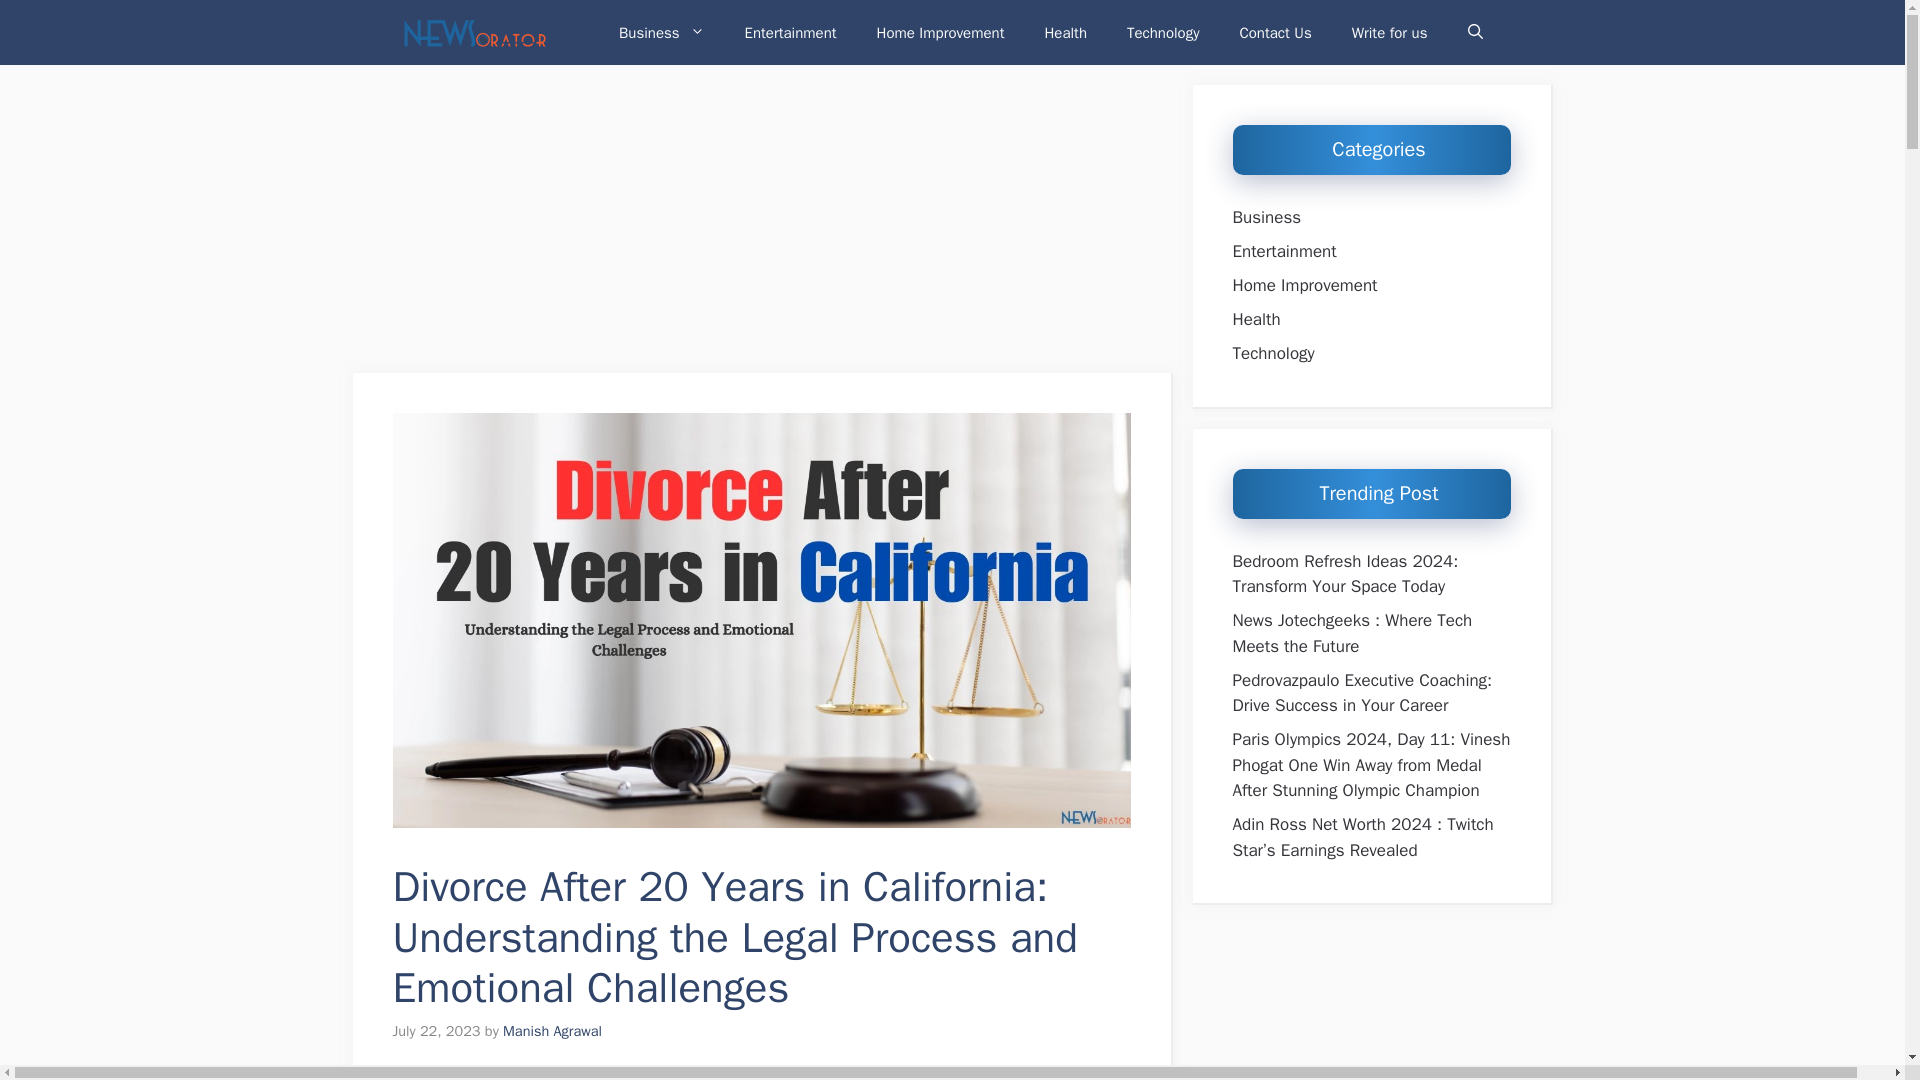 This screenshot has width=1920, height=1080. I want to click on Advertisement, so click(761, 225).